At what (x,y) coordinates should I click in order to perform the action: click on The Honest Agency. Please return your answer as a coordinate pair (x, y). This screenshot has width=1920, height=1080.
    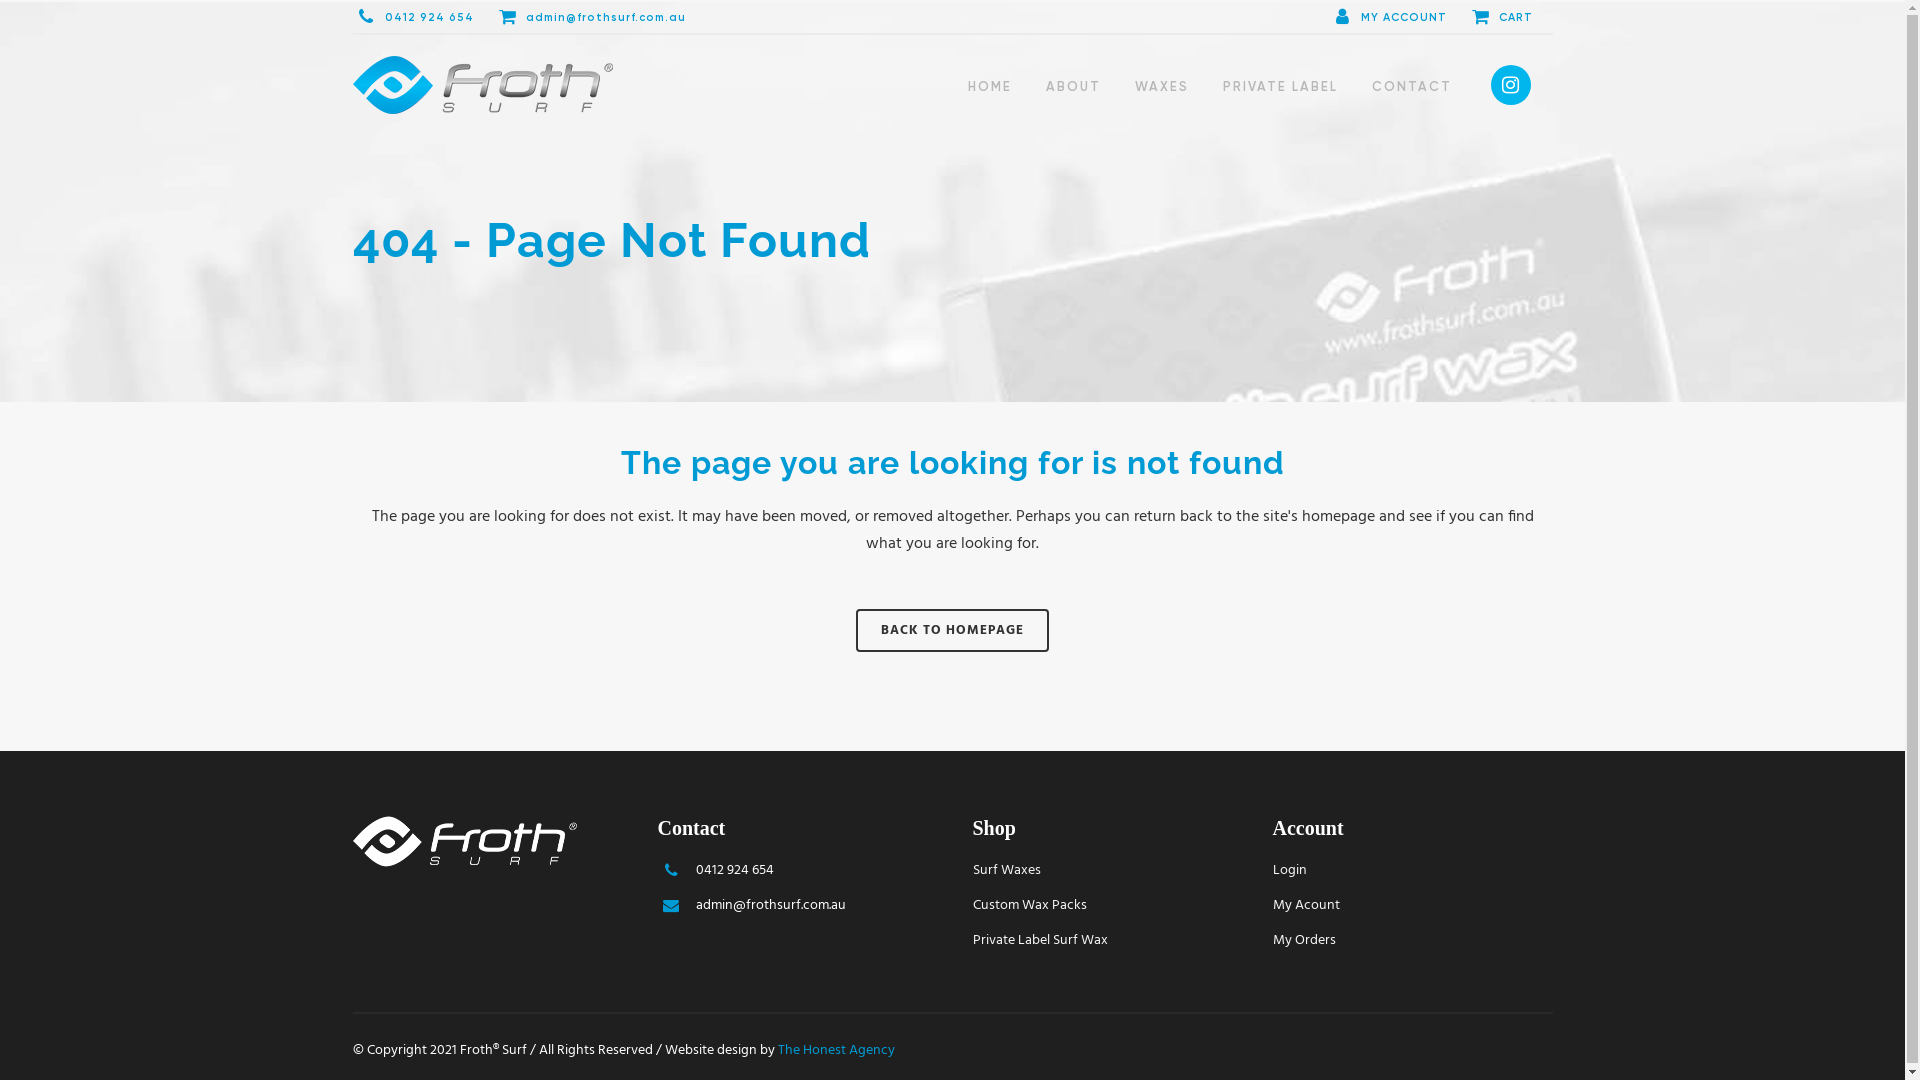
    Looking at the image, I should click on (836, 1050).